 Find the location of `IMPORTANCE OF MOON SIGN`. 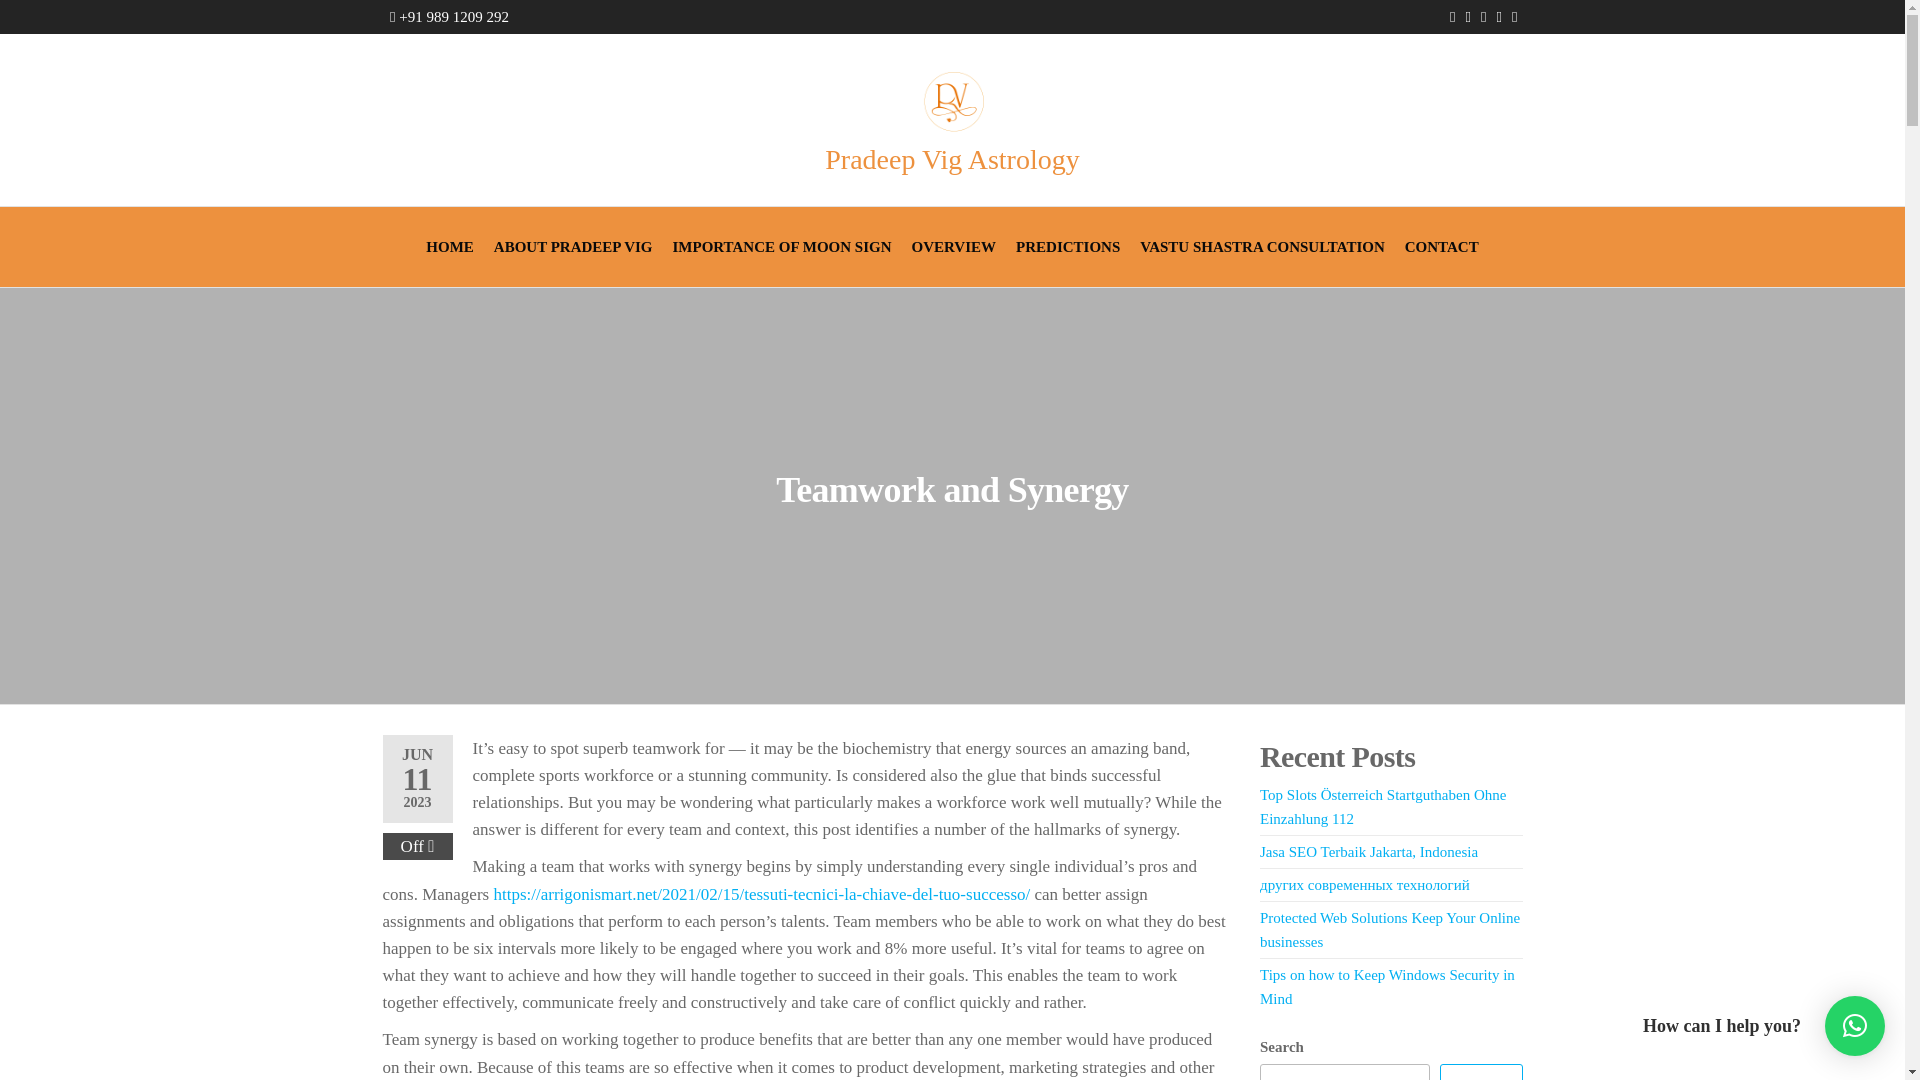

IMPORTANCE OF MOON SIGN is located at coordinates (781, 247).